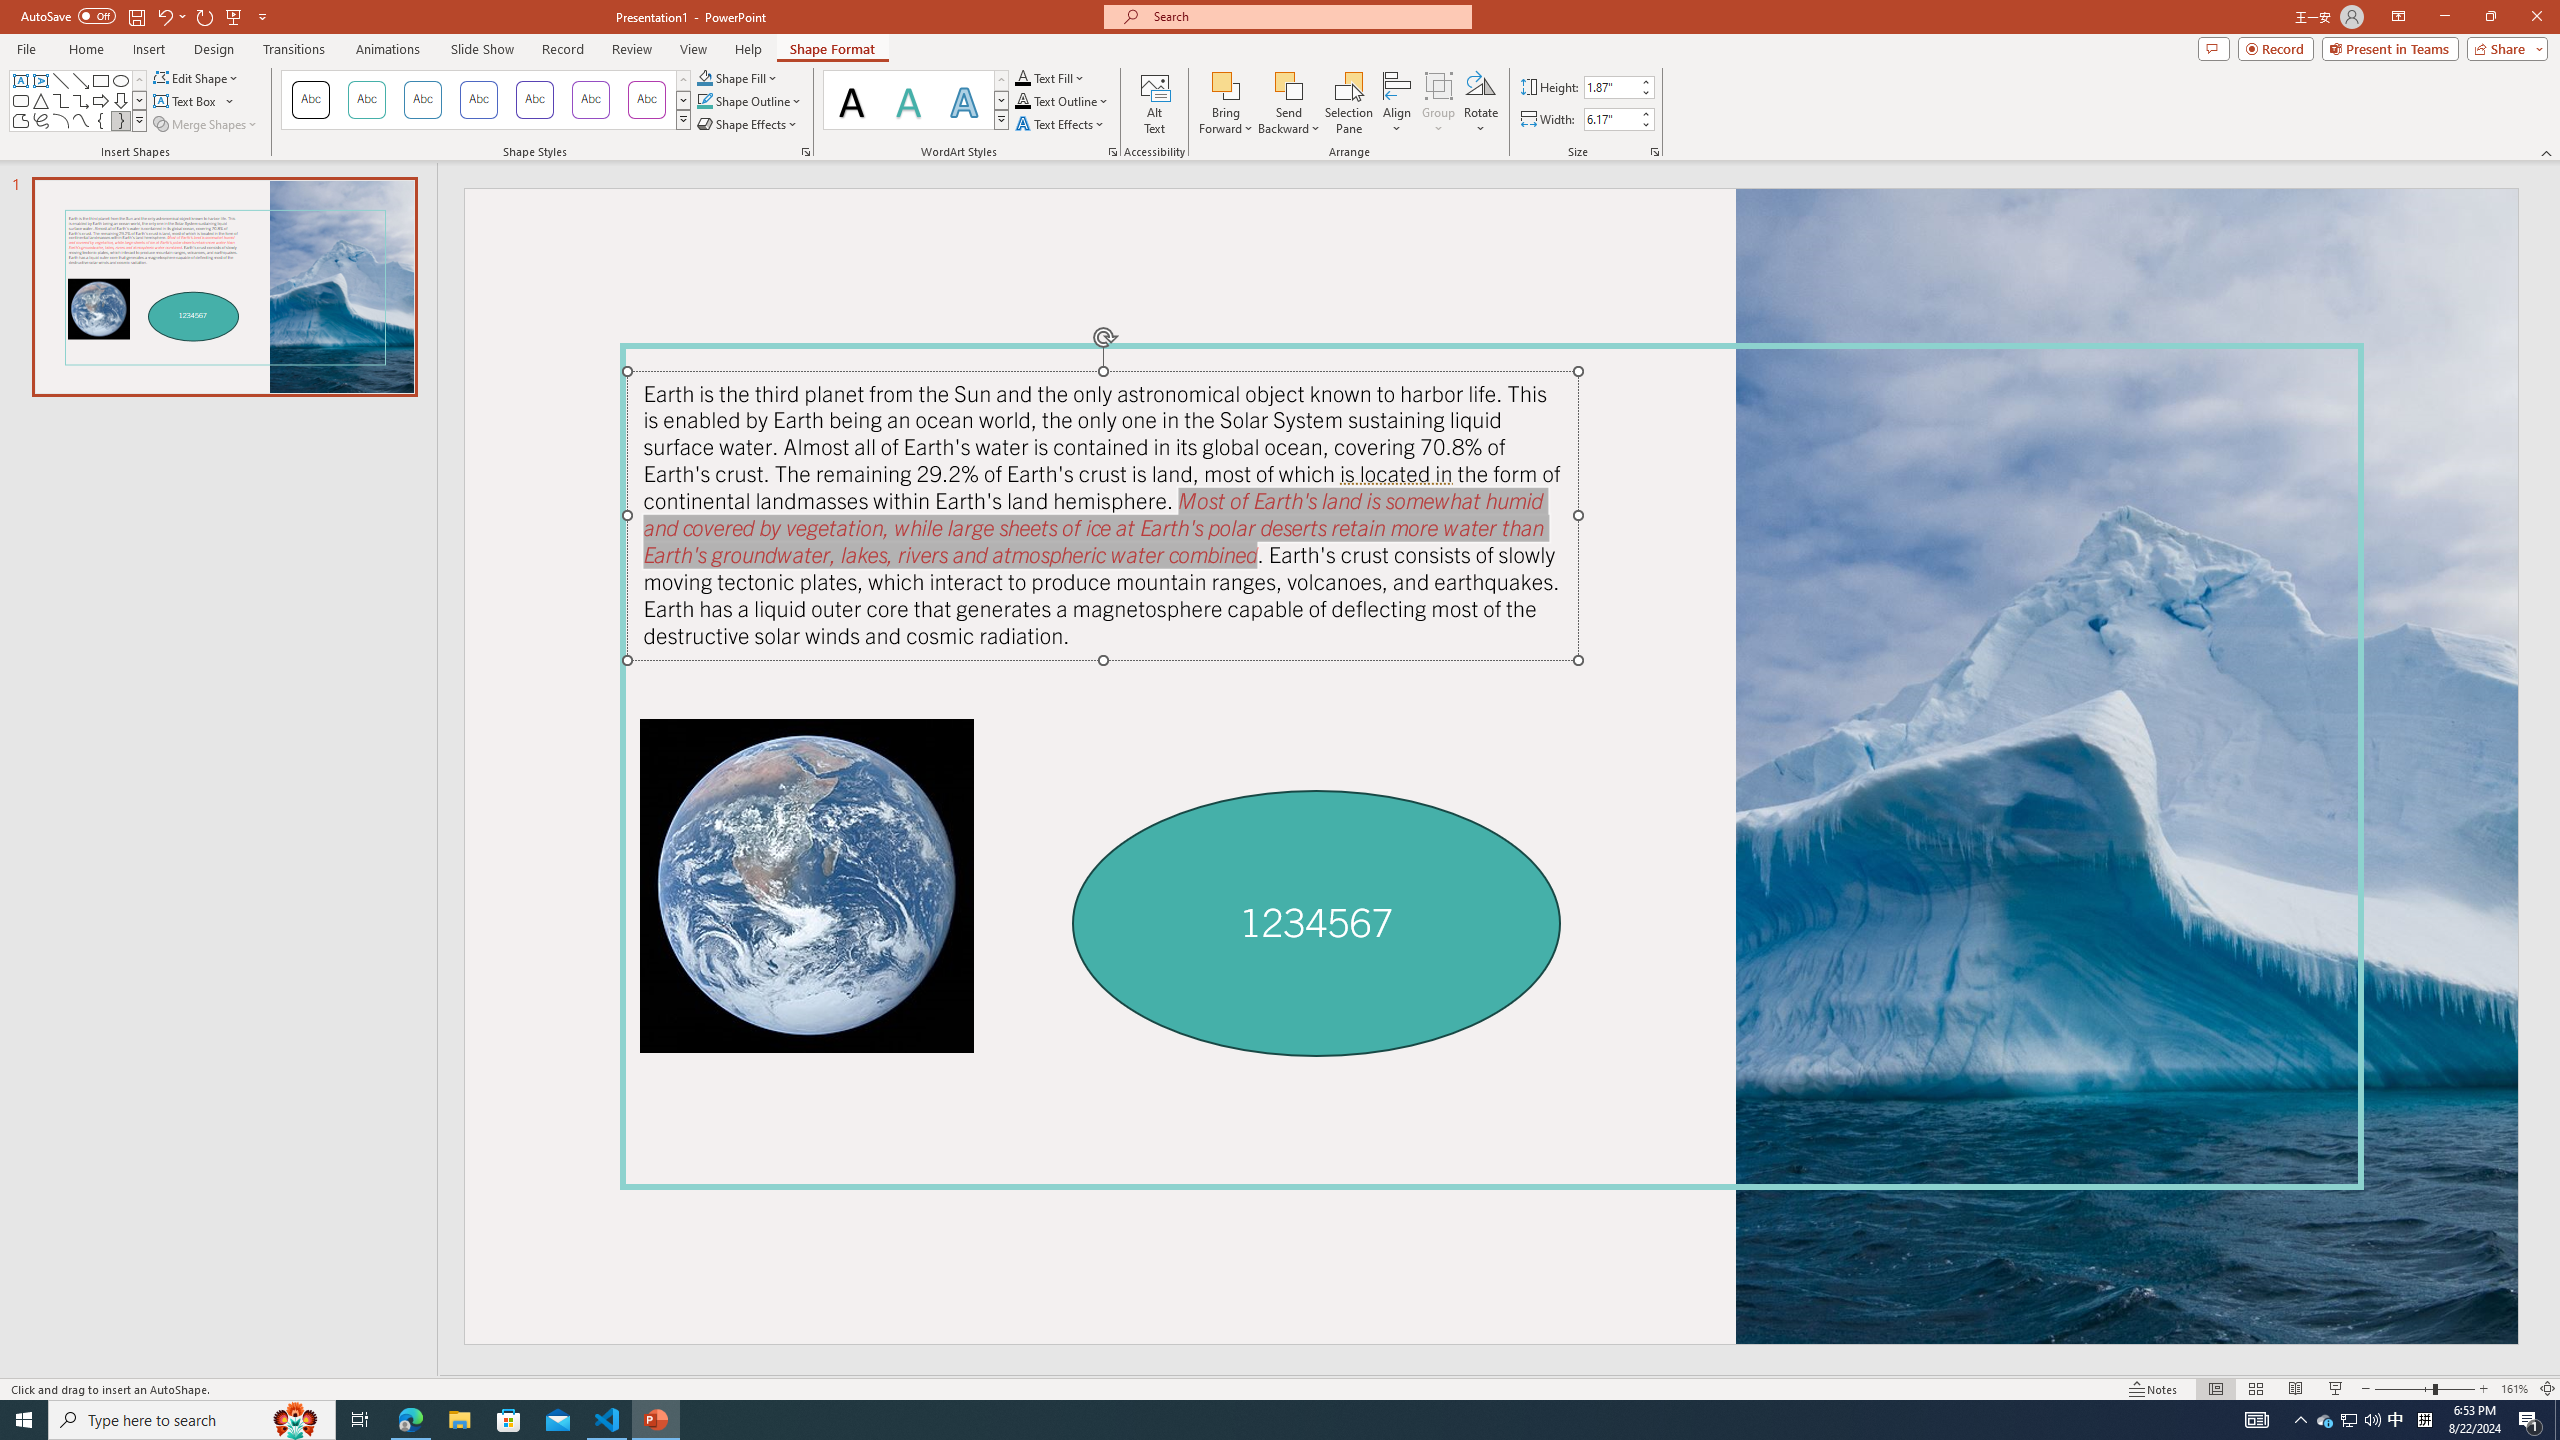 The height and width of the screenshot is (1440, 2560). Describe the element at coordinates (2425, 1389) in the screenshot. I see `Zoom` at that location.